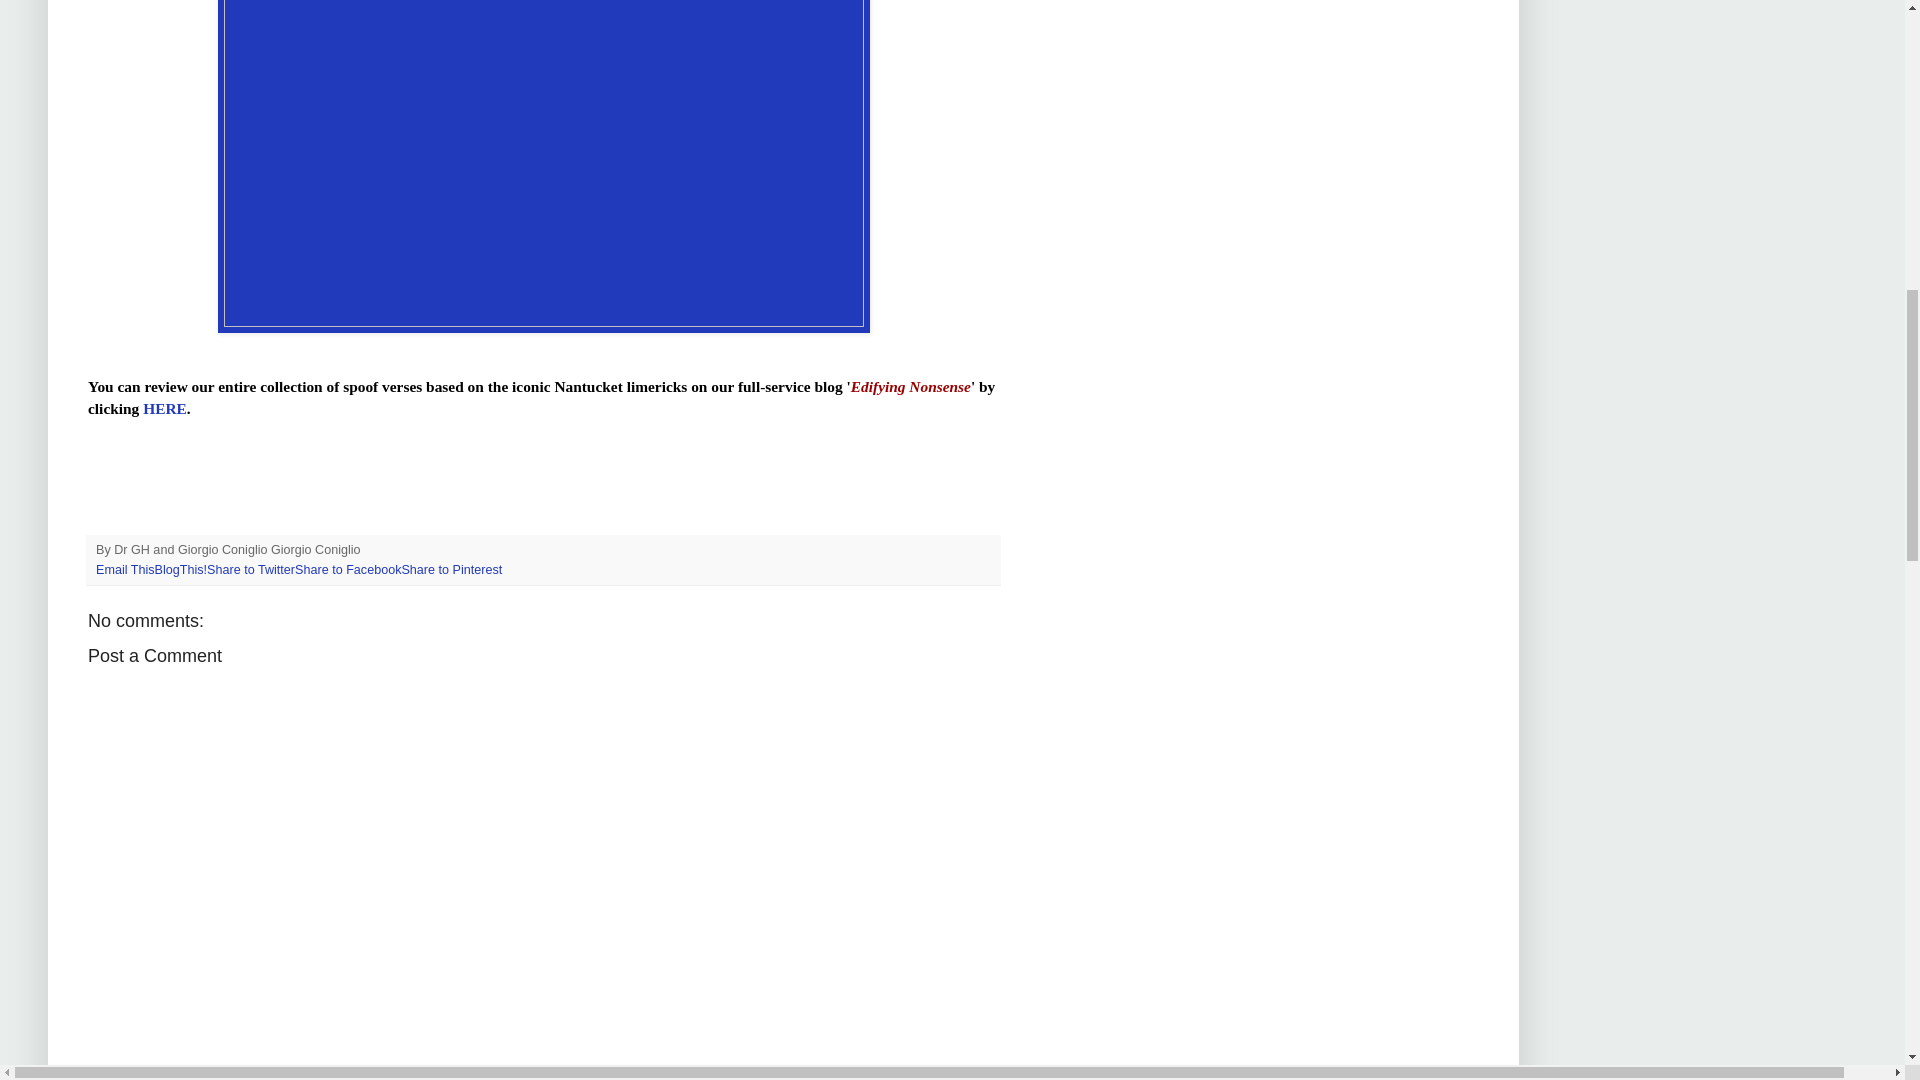 The image size is (1920, 1080). What do you see at coordinates (251, 569) in the screenshot?
I see `Share to Twitter` at bounding box center [251, 569].